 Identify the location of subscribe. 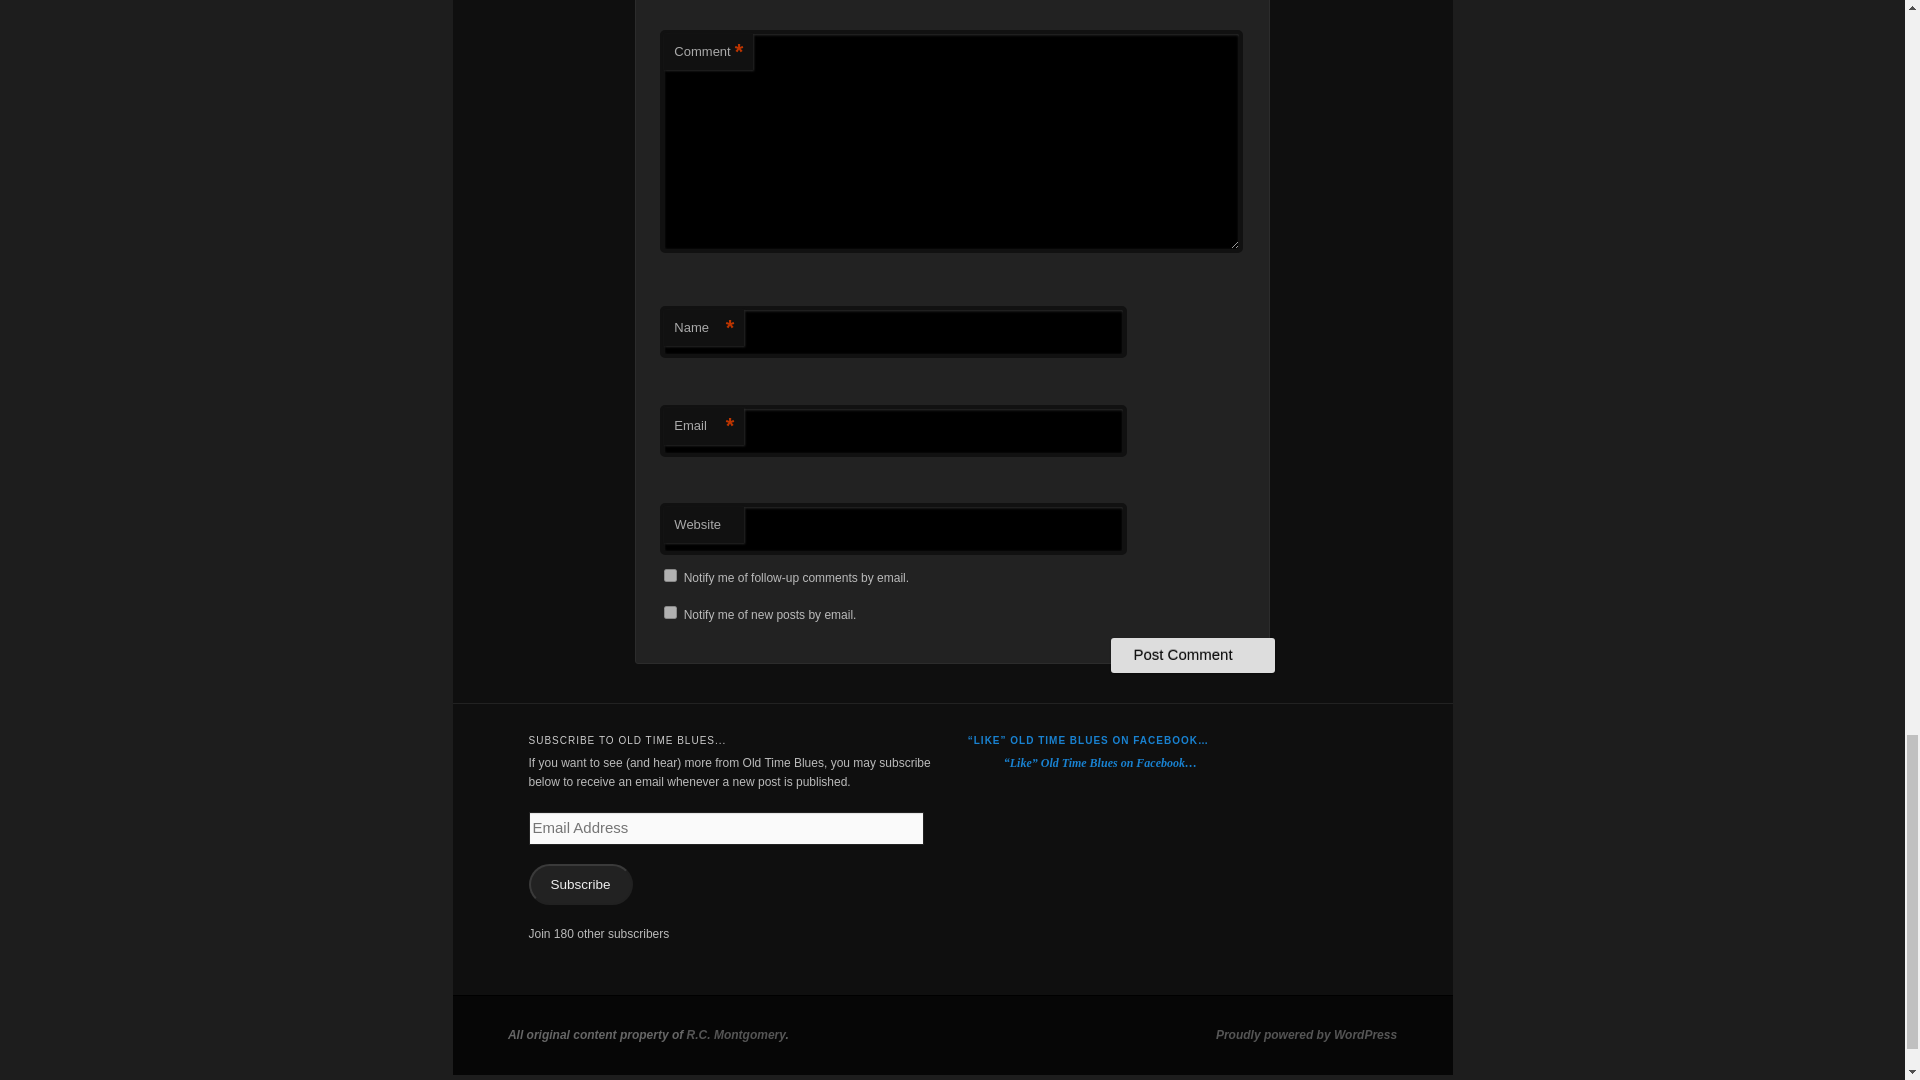
(670, 612).